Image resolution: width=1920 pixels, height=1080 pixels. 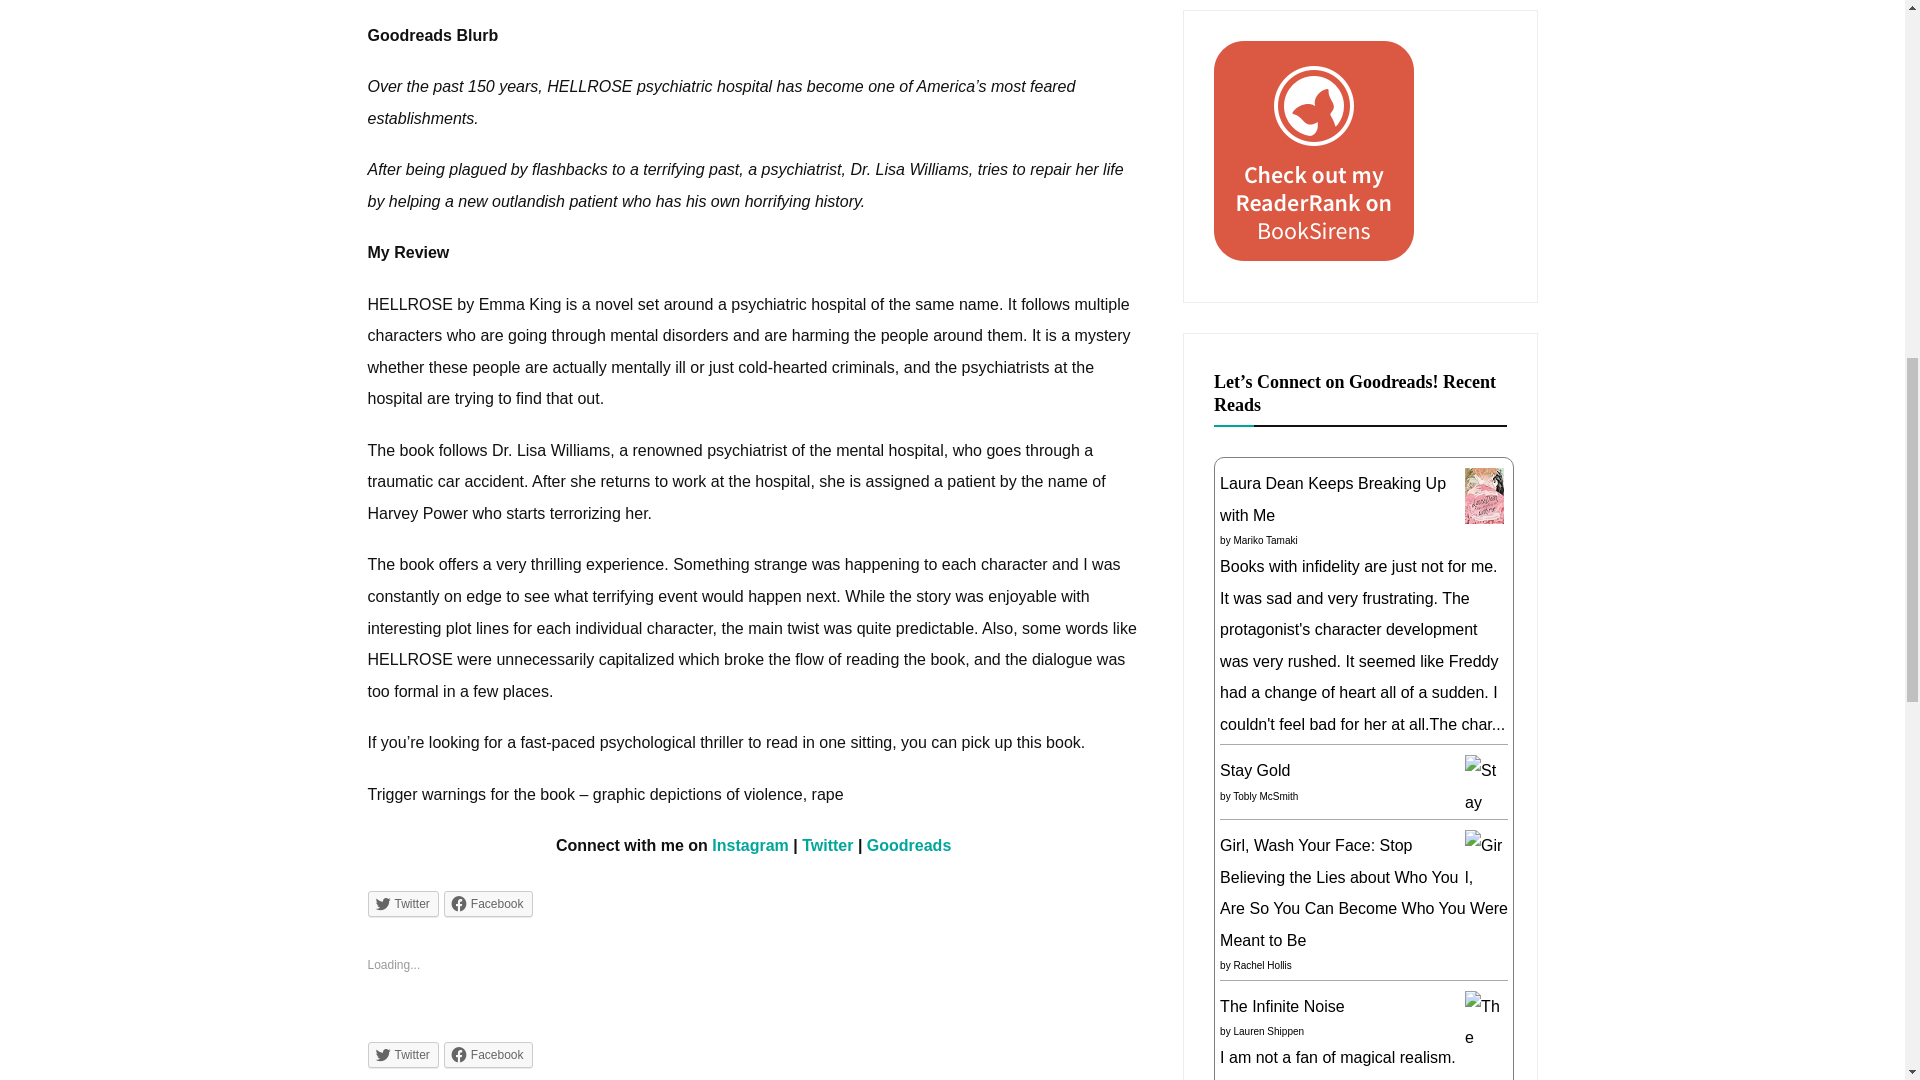 What do you see at coordinates (1484, 834) in the screenshot?
I see `Stay Gold` at bounding box center [1484, 834].